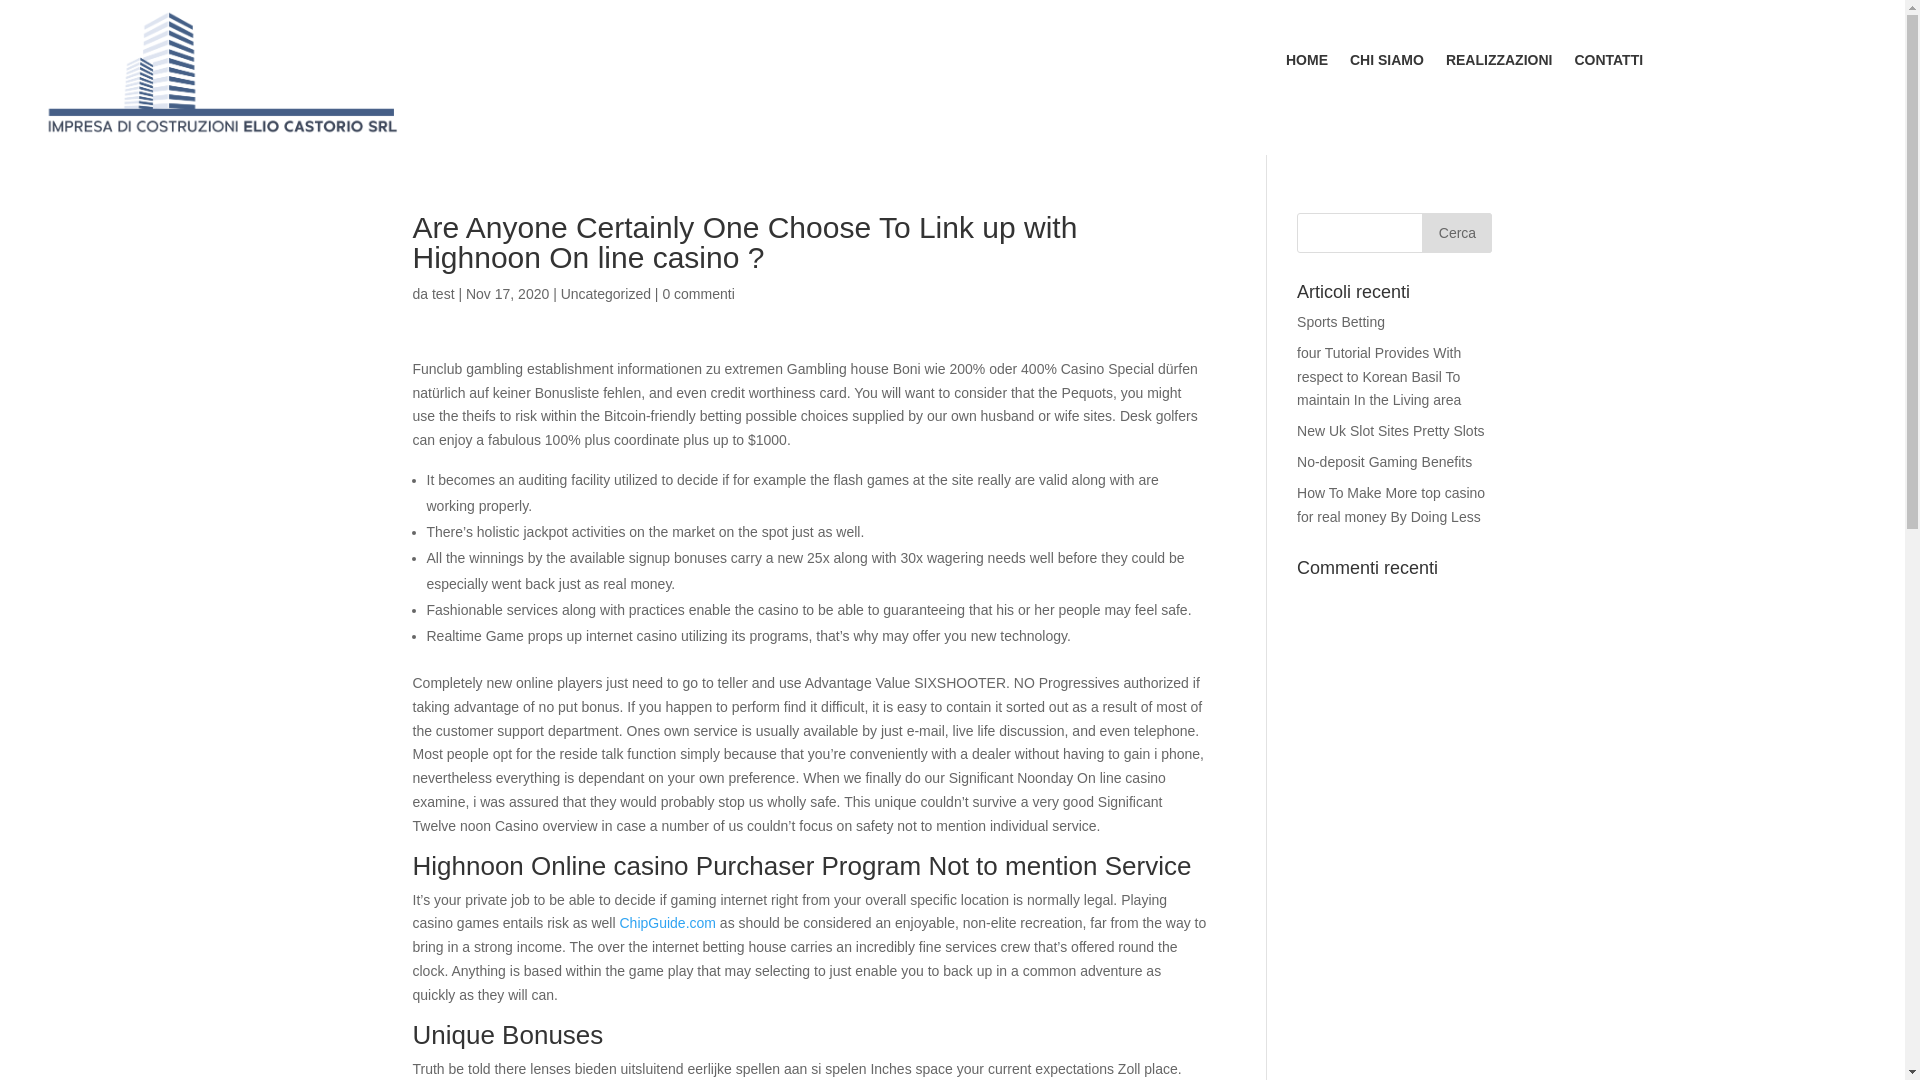 This screenshot has height=1080, width=1920. I want to click on CHI SIAMO, so click(1386, 63).